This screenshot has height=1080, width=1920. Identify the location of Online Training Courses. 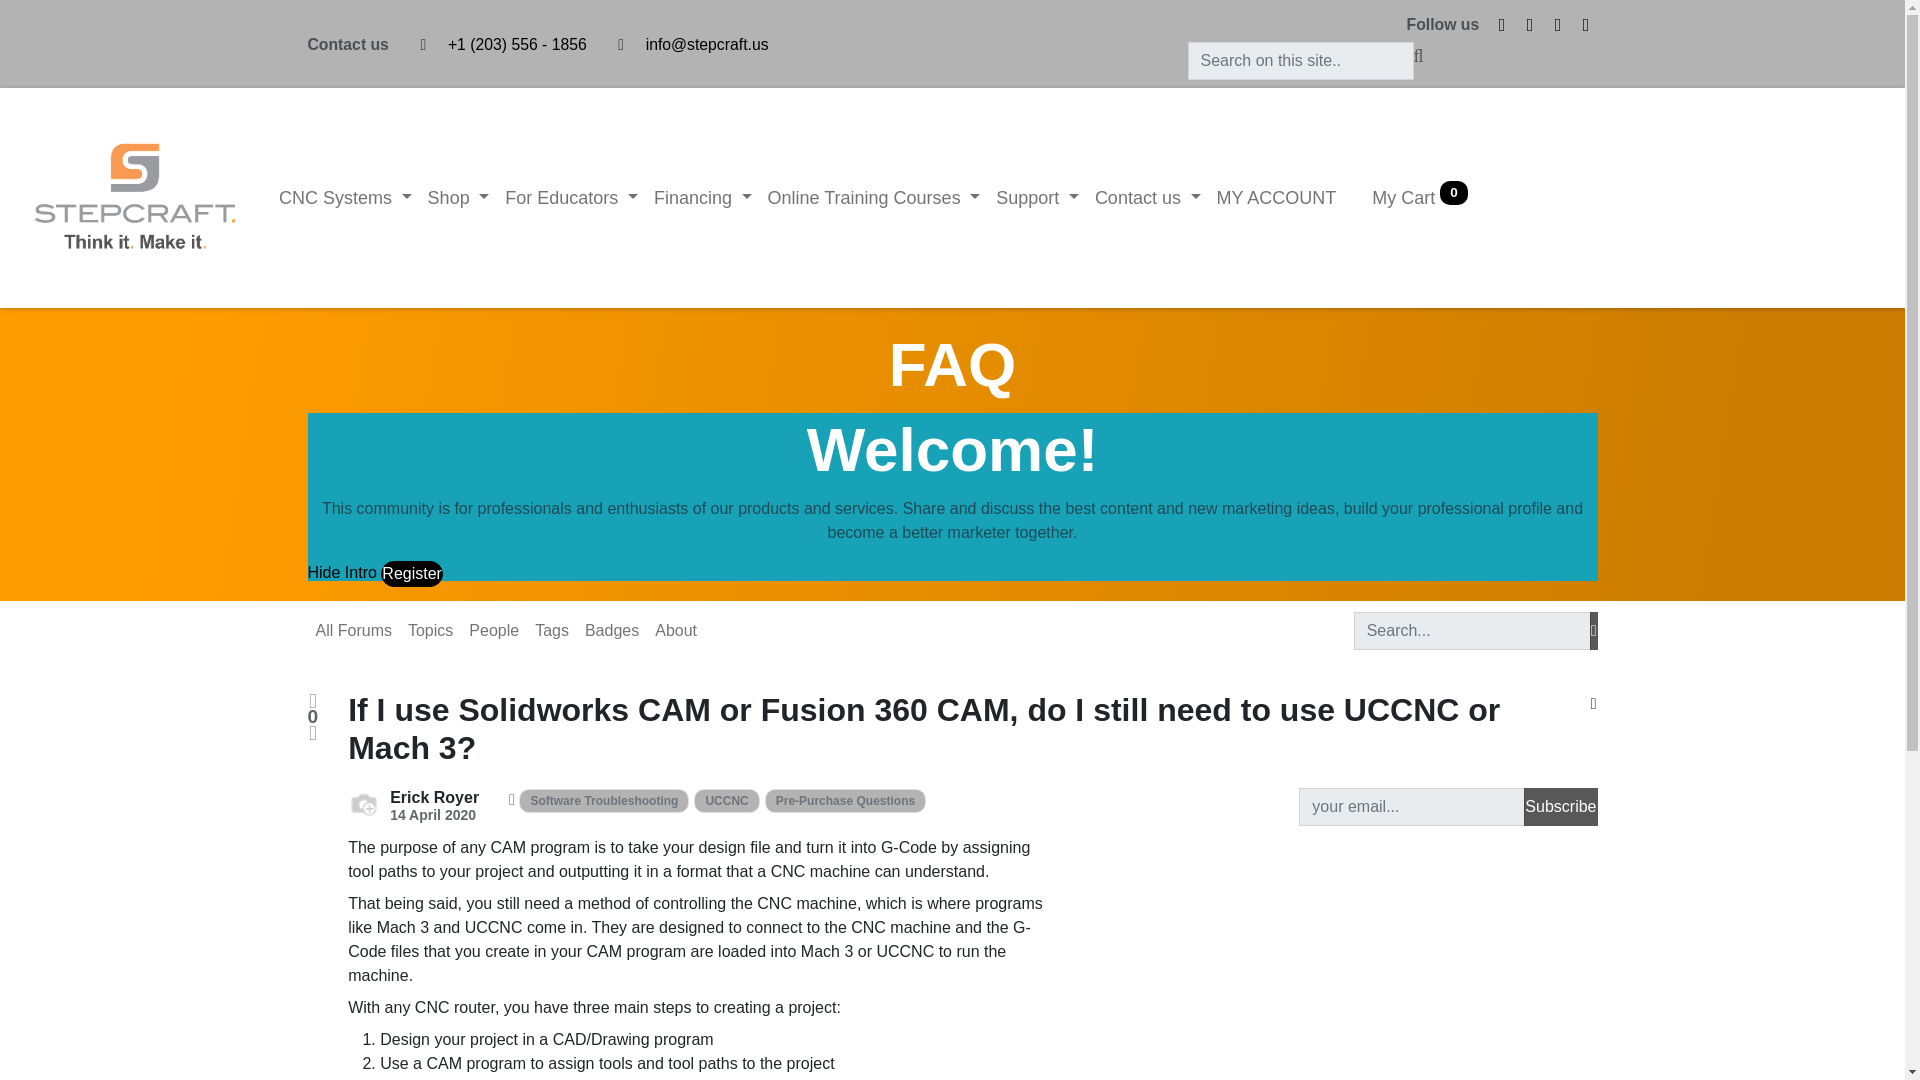
(874, 198).